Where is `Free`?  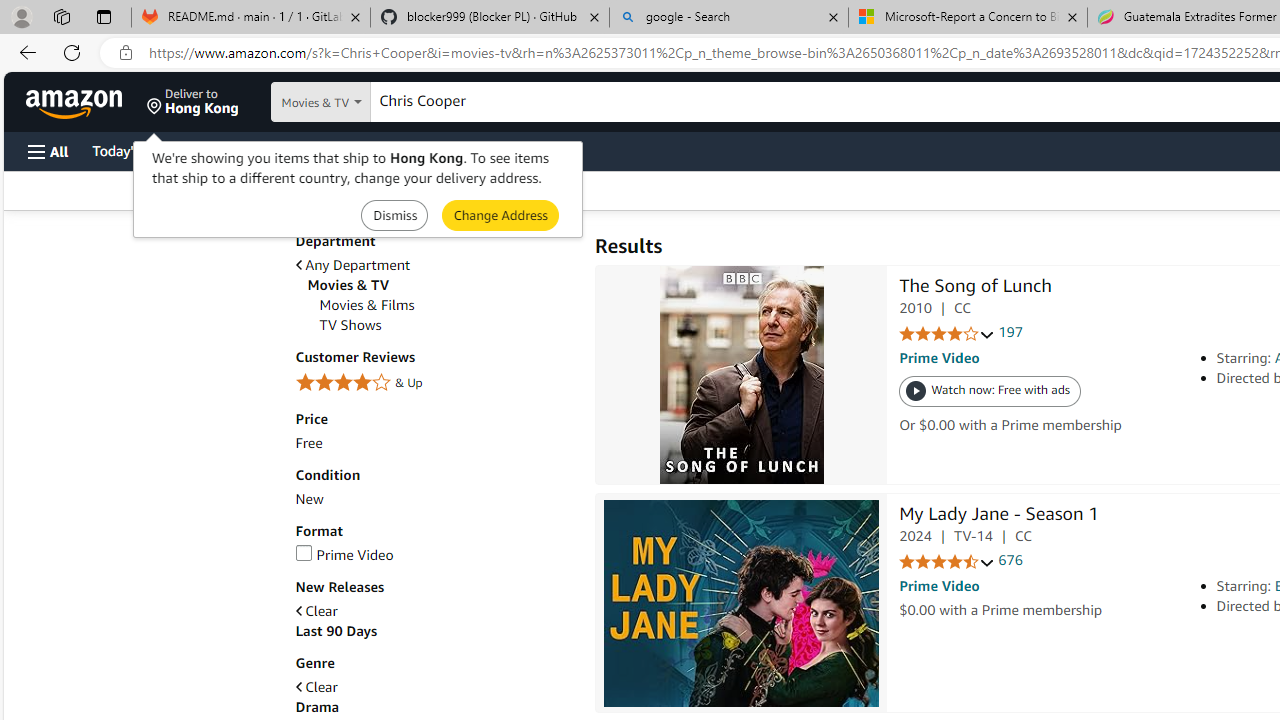
Free is located at coordinates (434, 443).